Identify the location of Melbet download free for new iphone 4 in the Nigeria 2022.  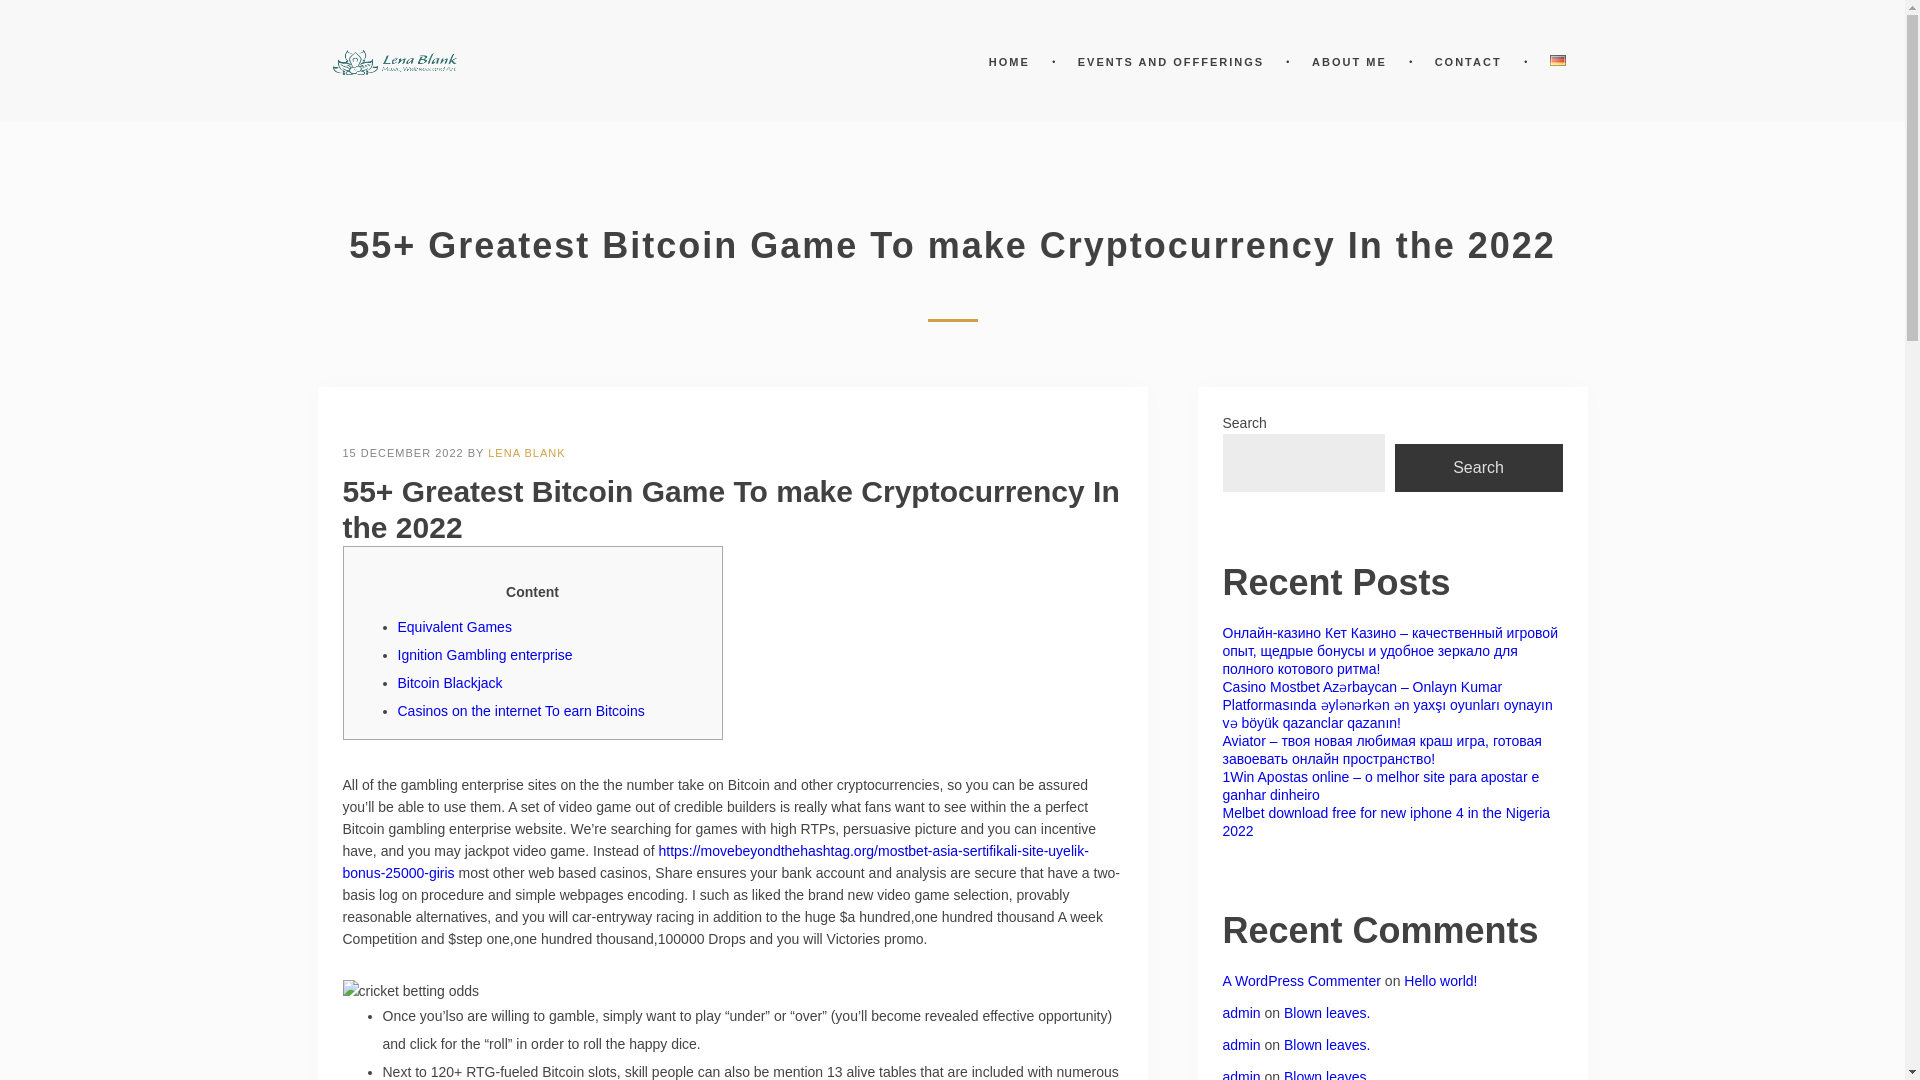
(1385, 822).